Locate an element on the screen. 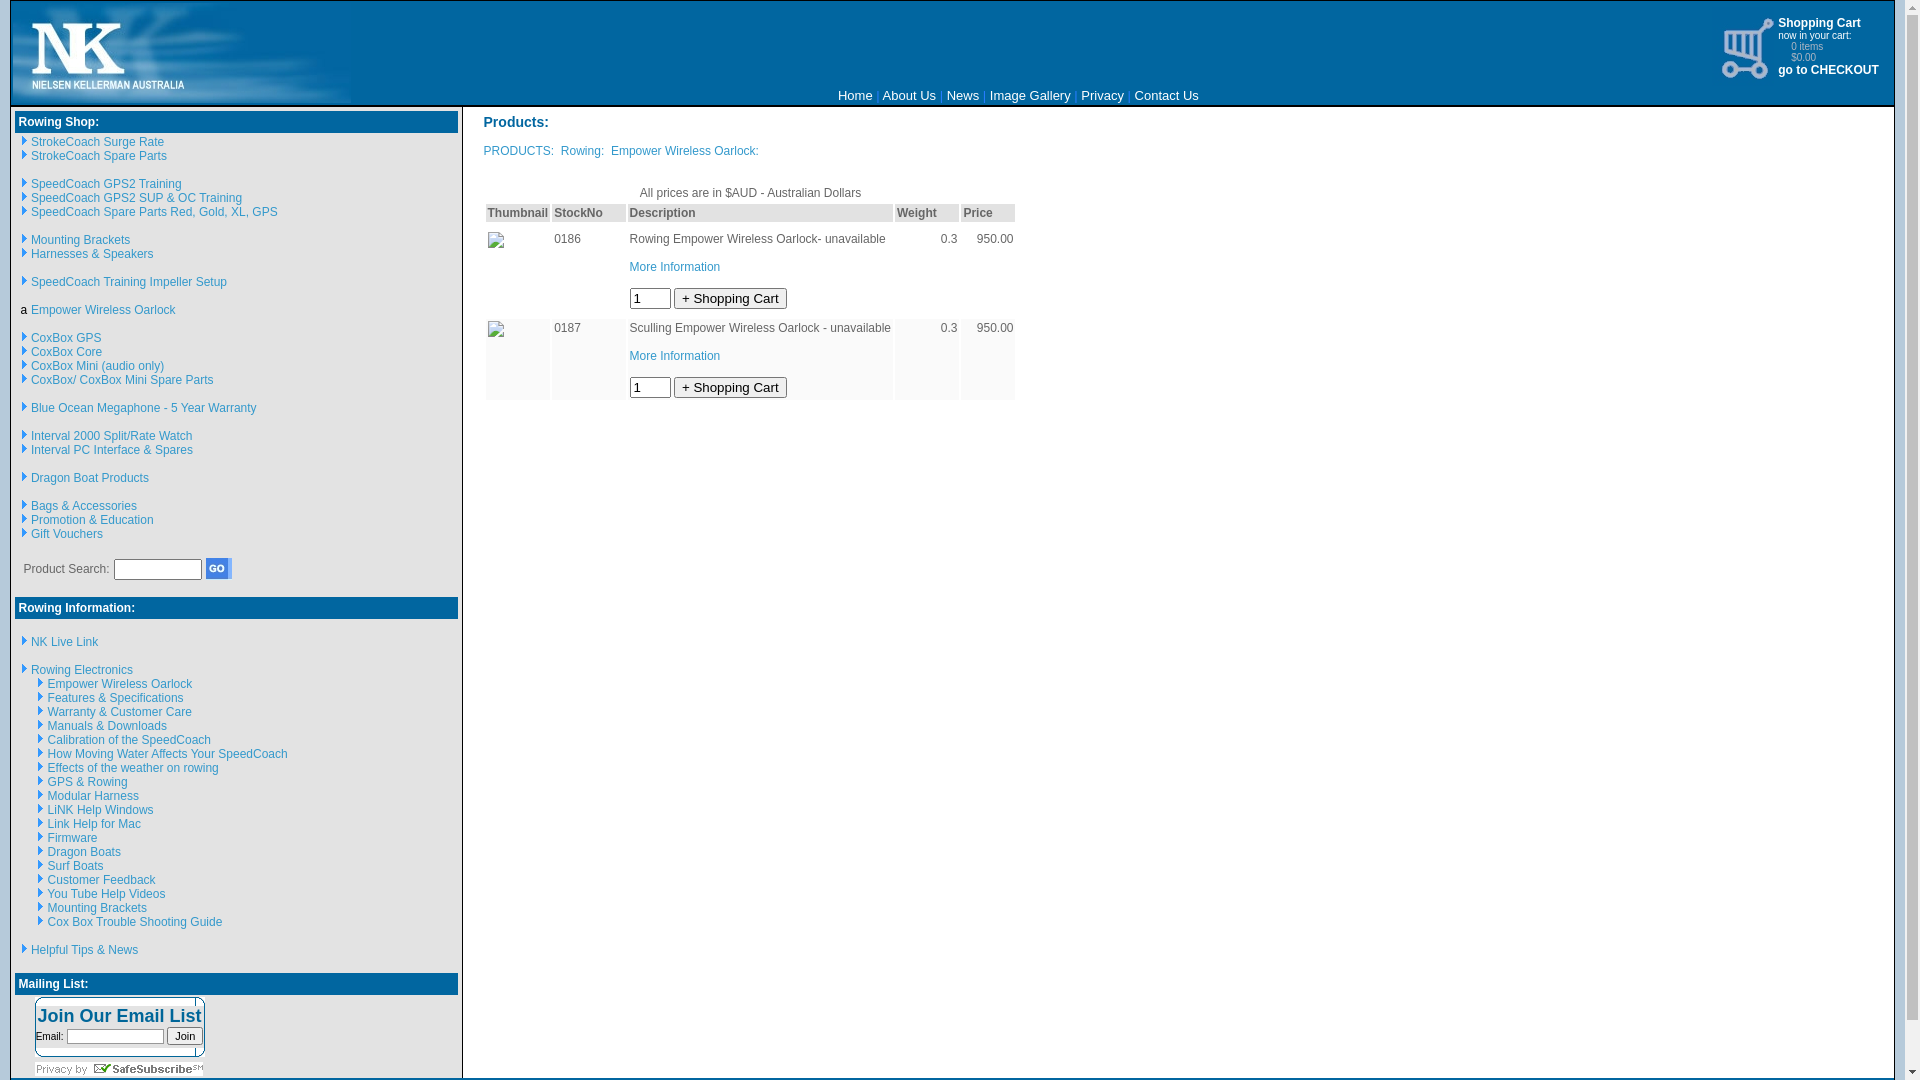  SpeedCoach GPS2 Training is located at coordinates (106, 184).